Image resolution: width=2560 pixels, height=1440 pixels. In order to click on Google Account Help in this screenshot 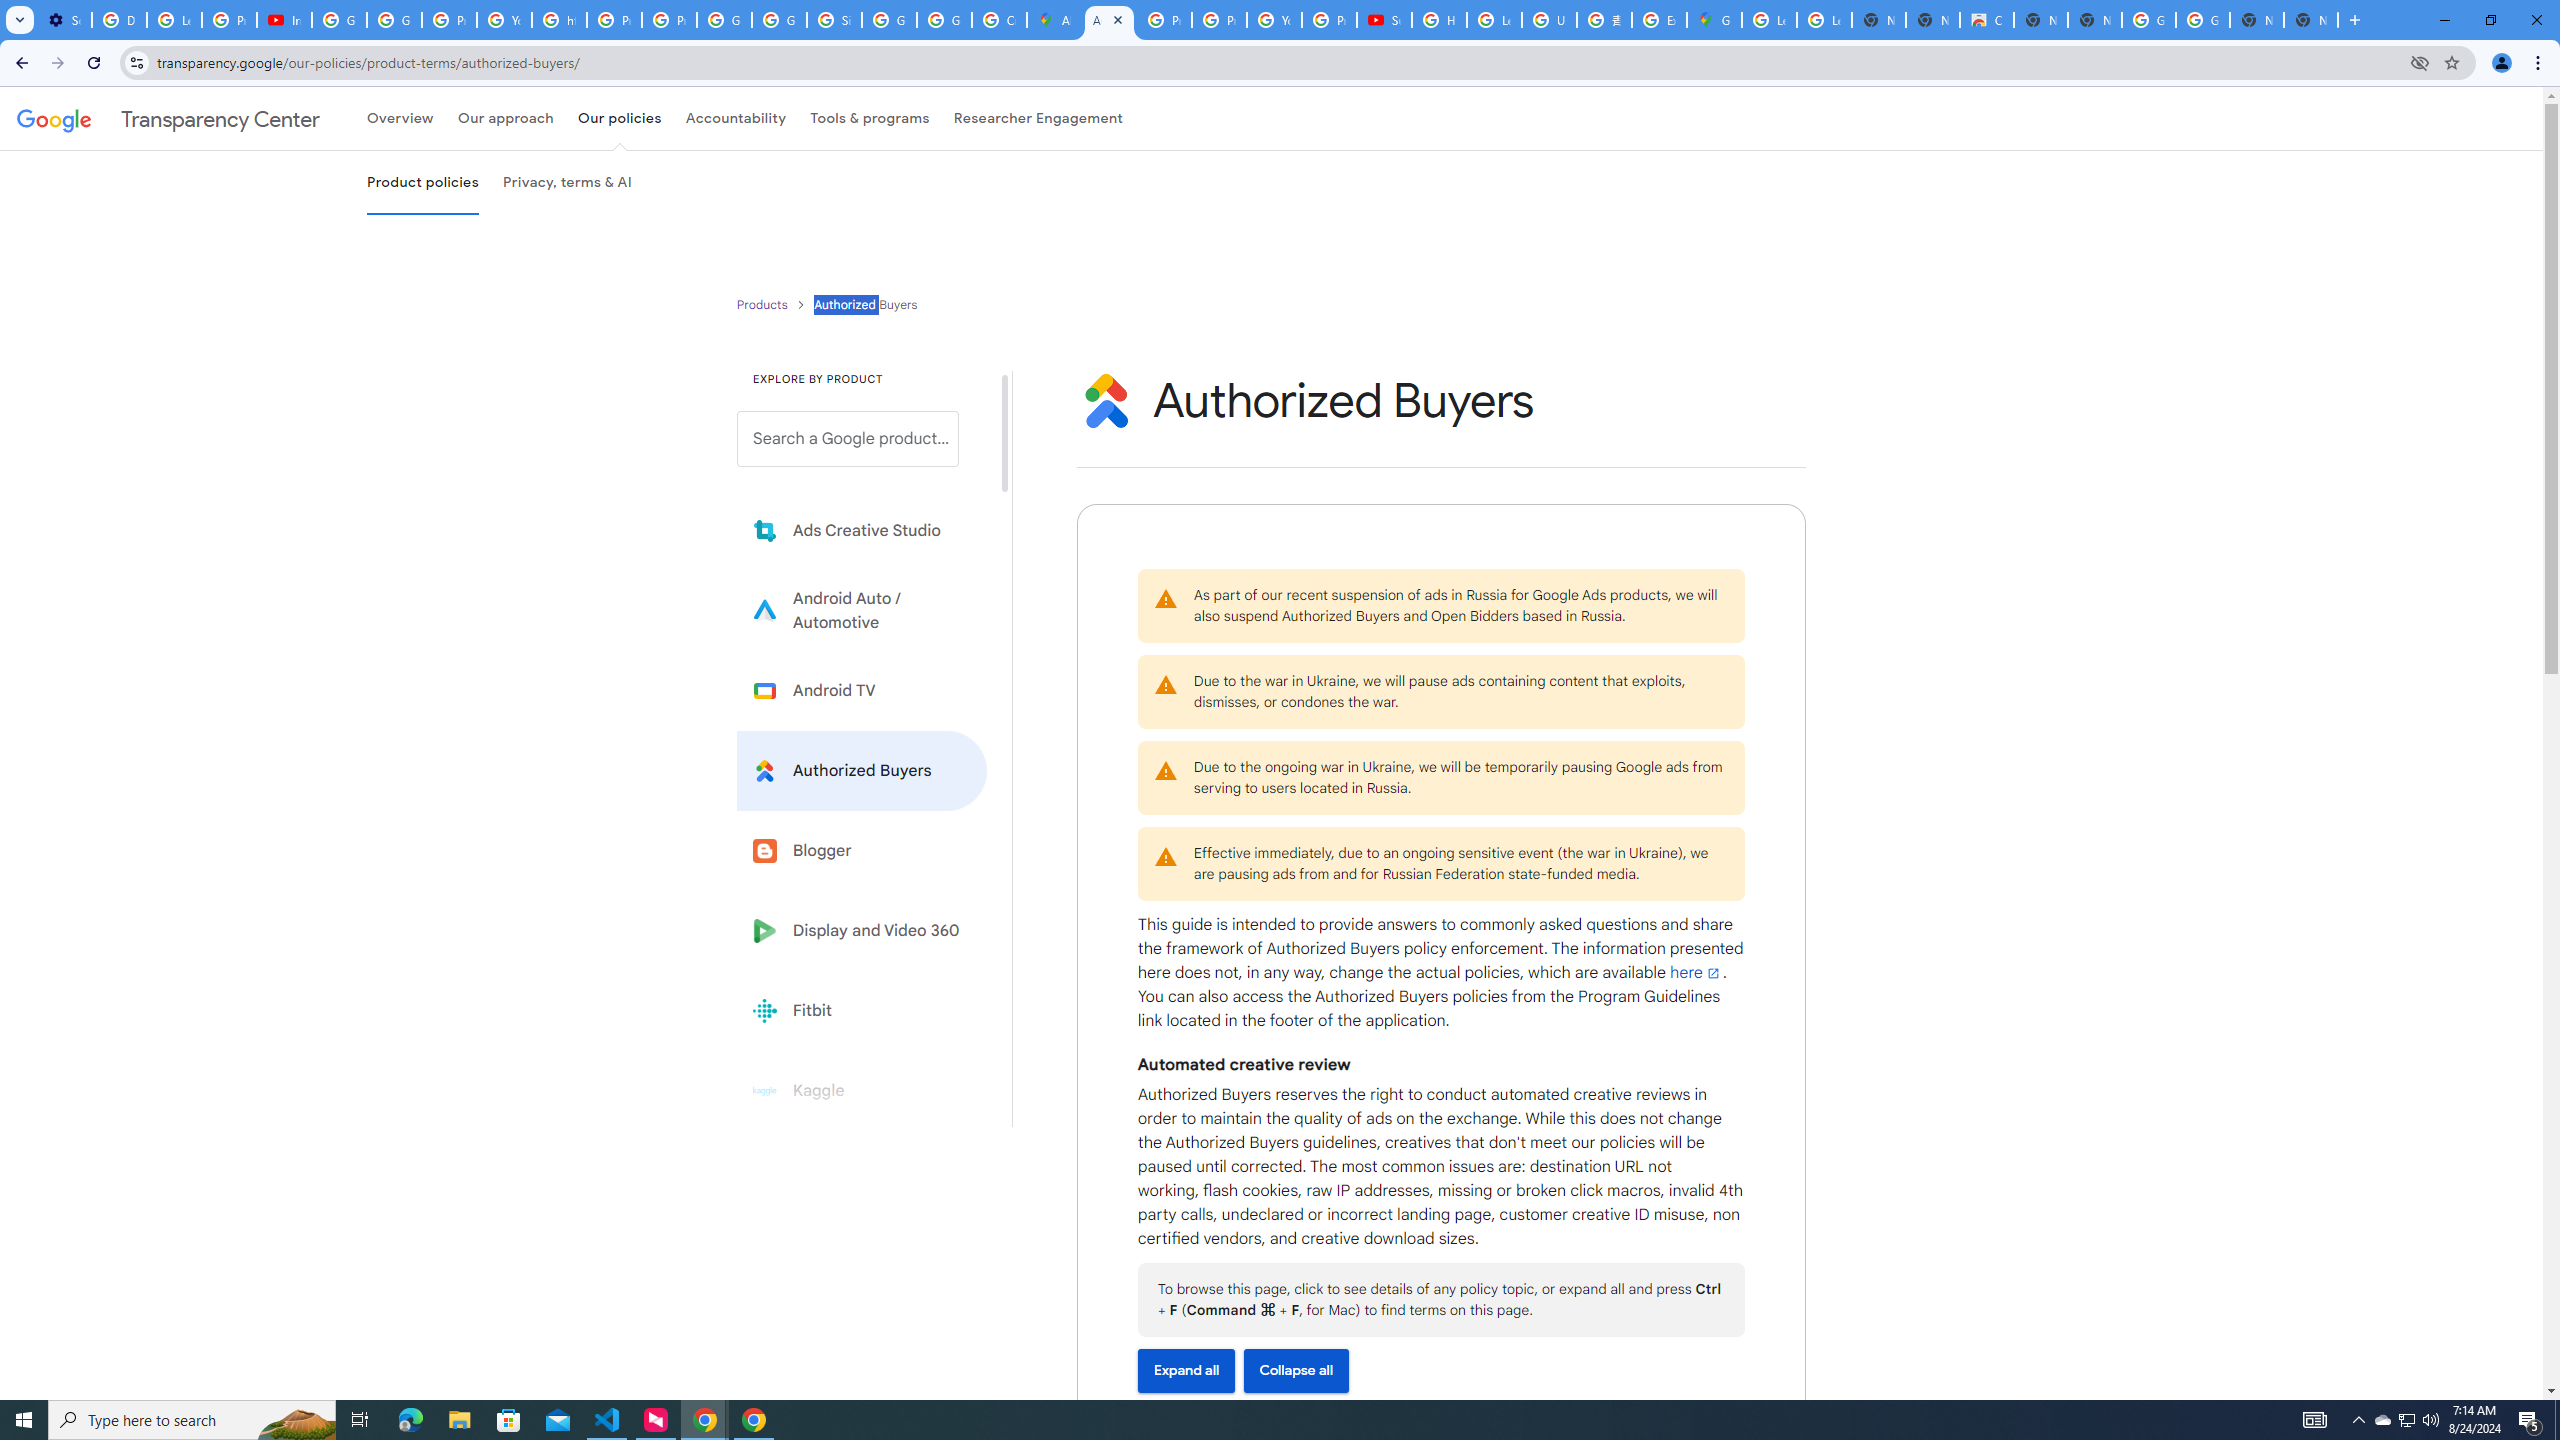, I will do `click(339, 20)`.